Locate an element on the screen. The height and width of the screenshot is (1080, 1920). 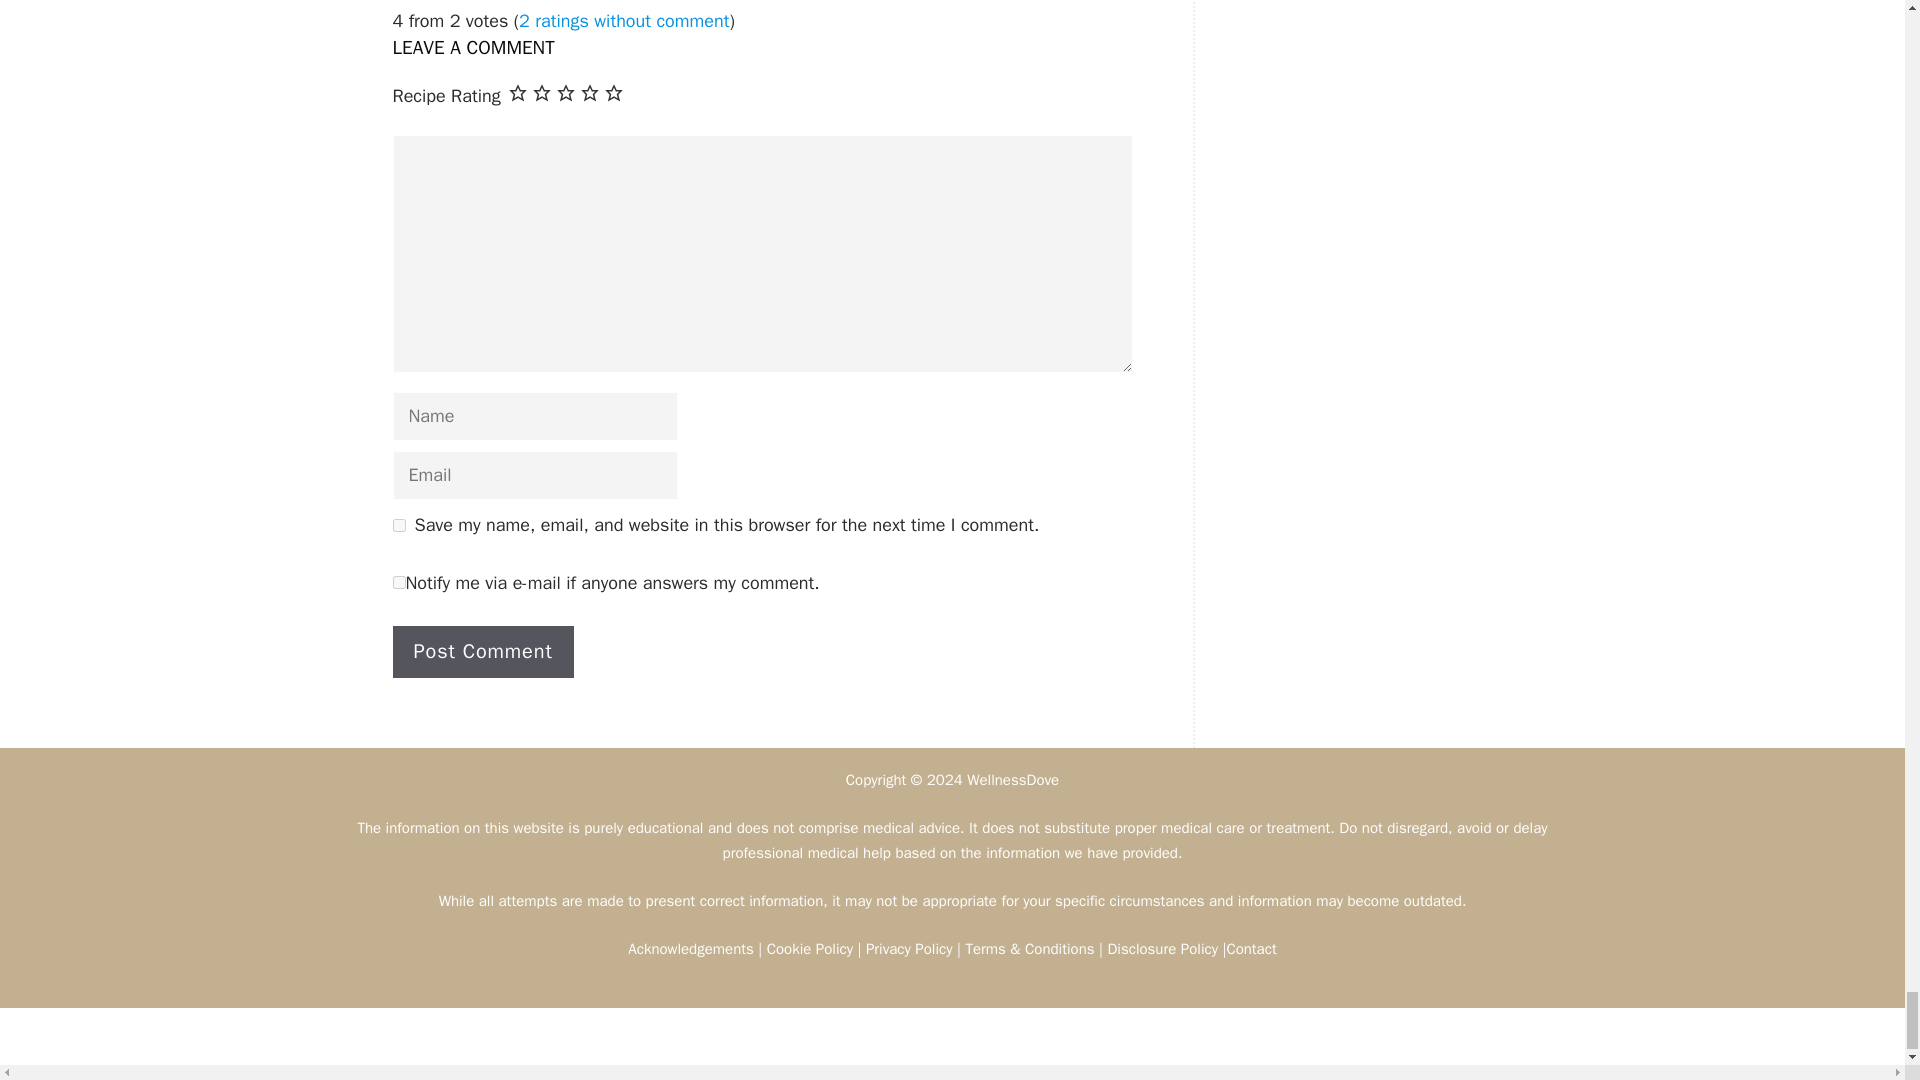
on is located at coordinates (398, 582).